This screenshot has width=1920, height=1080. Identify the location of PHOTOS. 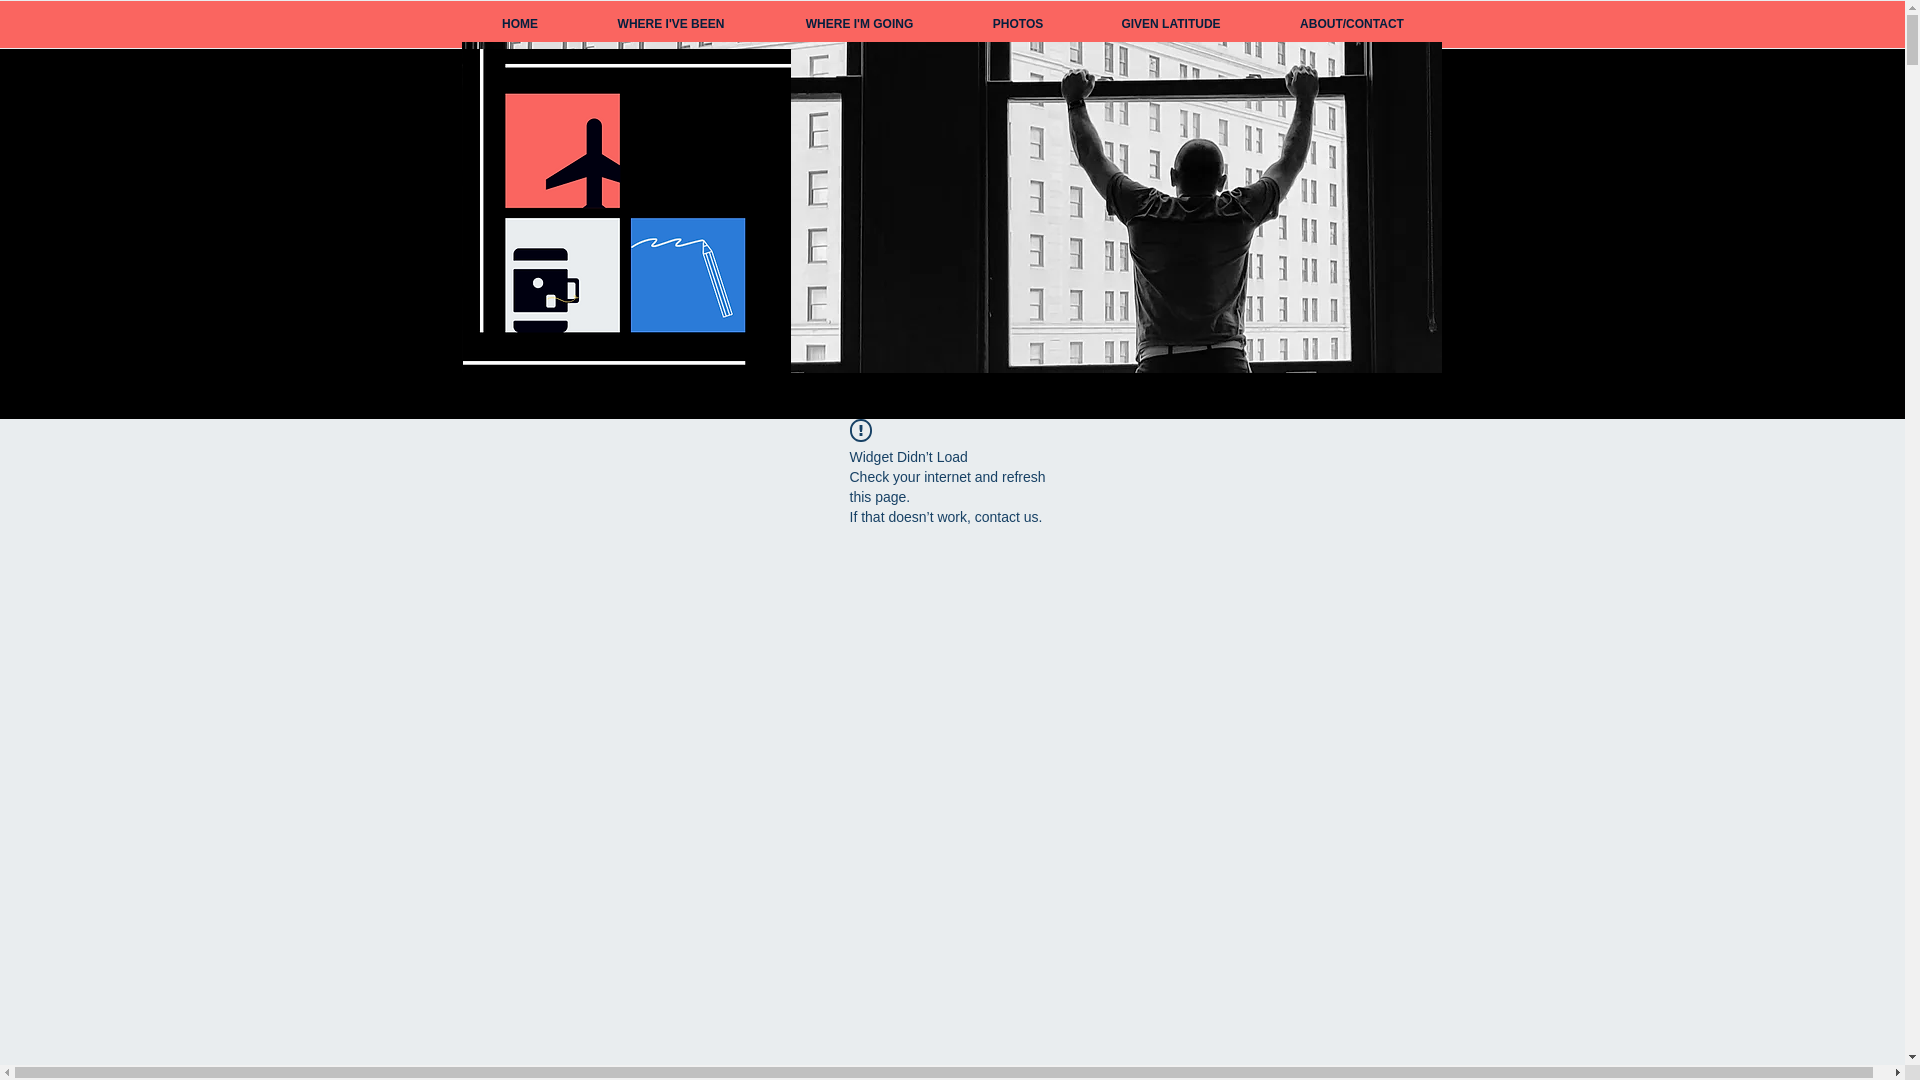
(1018, 24).